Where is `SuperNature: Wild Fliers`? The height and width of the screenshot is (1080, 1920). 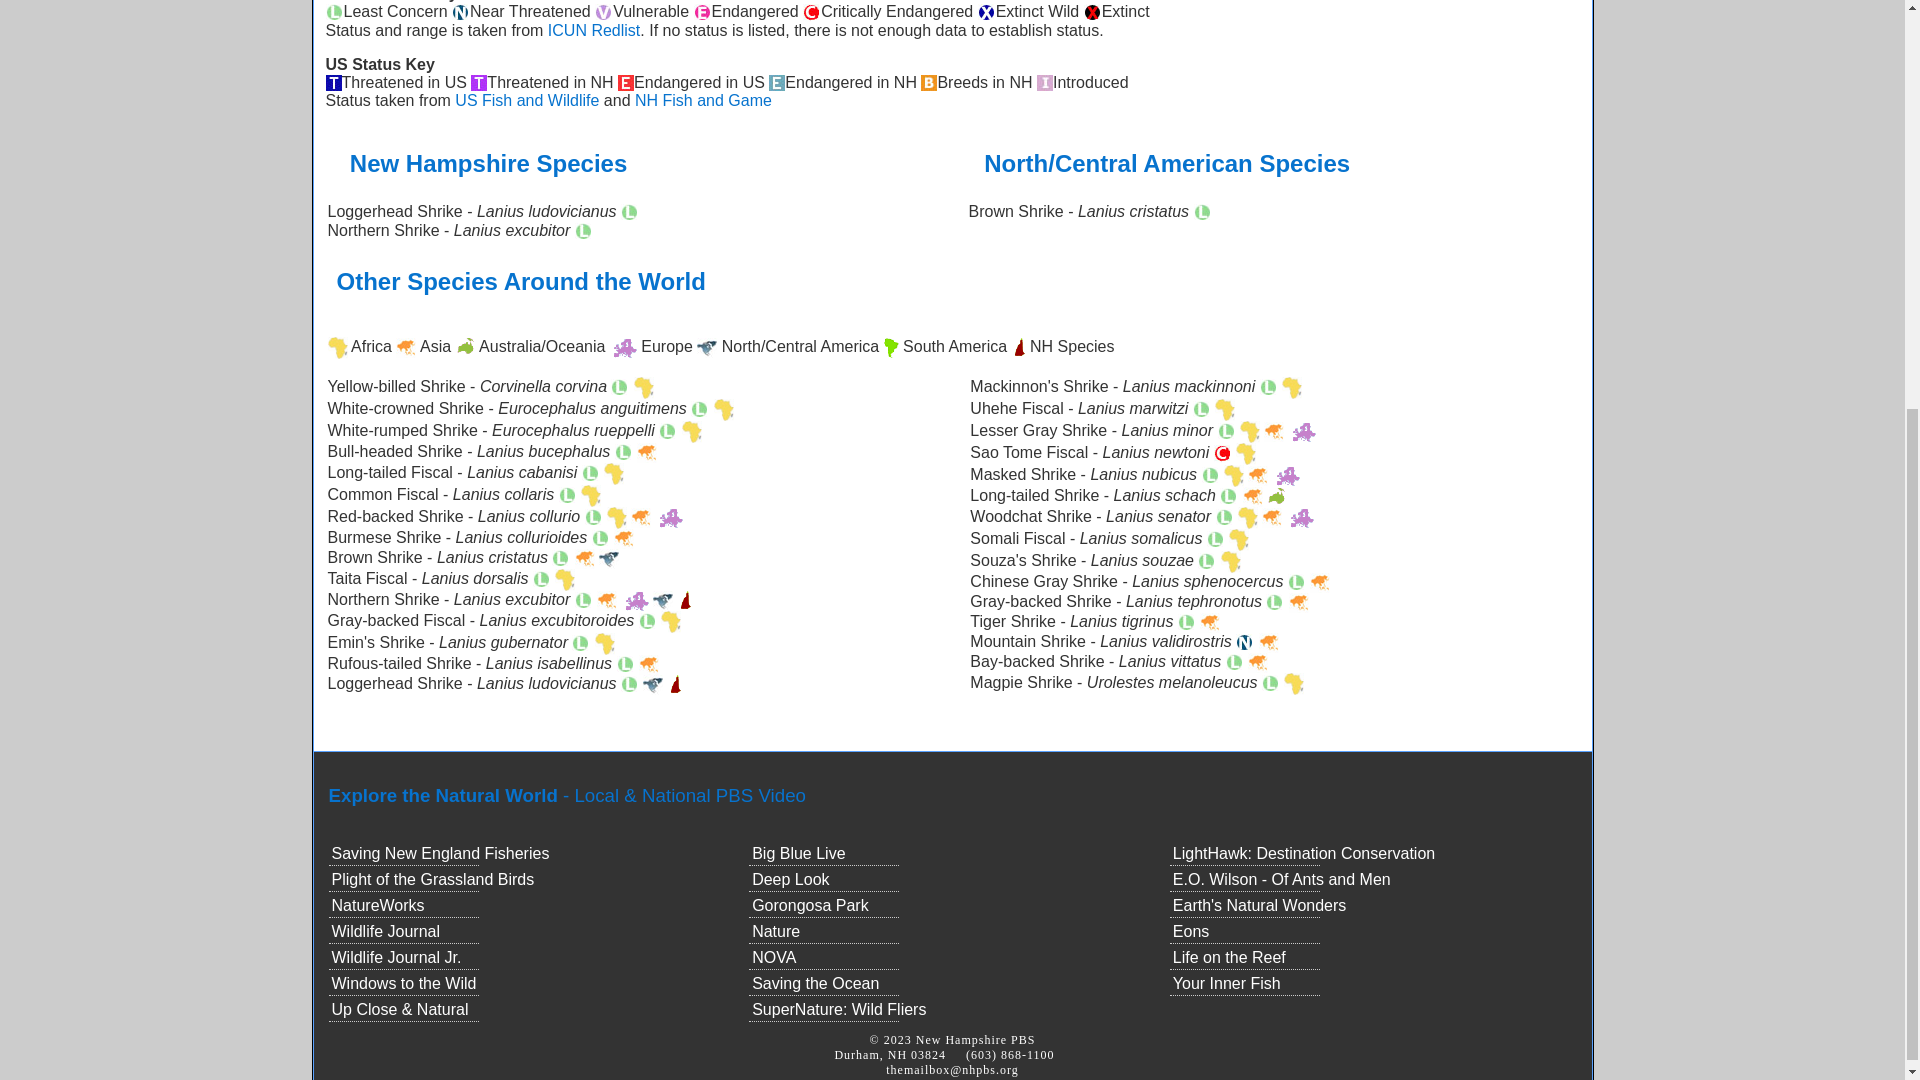 SuperNature: Wild Fliers is located at coordinates (838, 1010).